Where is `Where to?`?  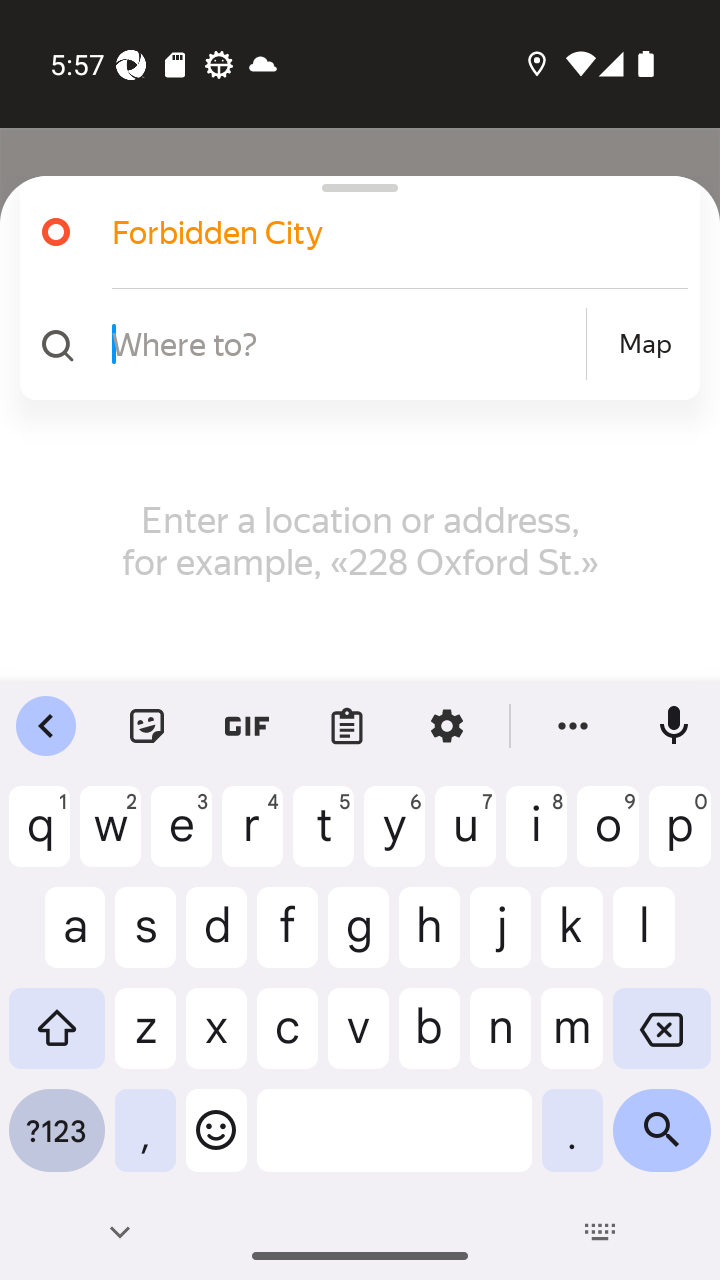 Where to? is located at coordinates (346, 343).